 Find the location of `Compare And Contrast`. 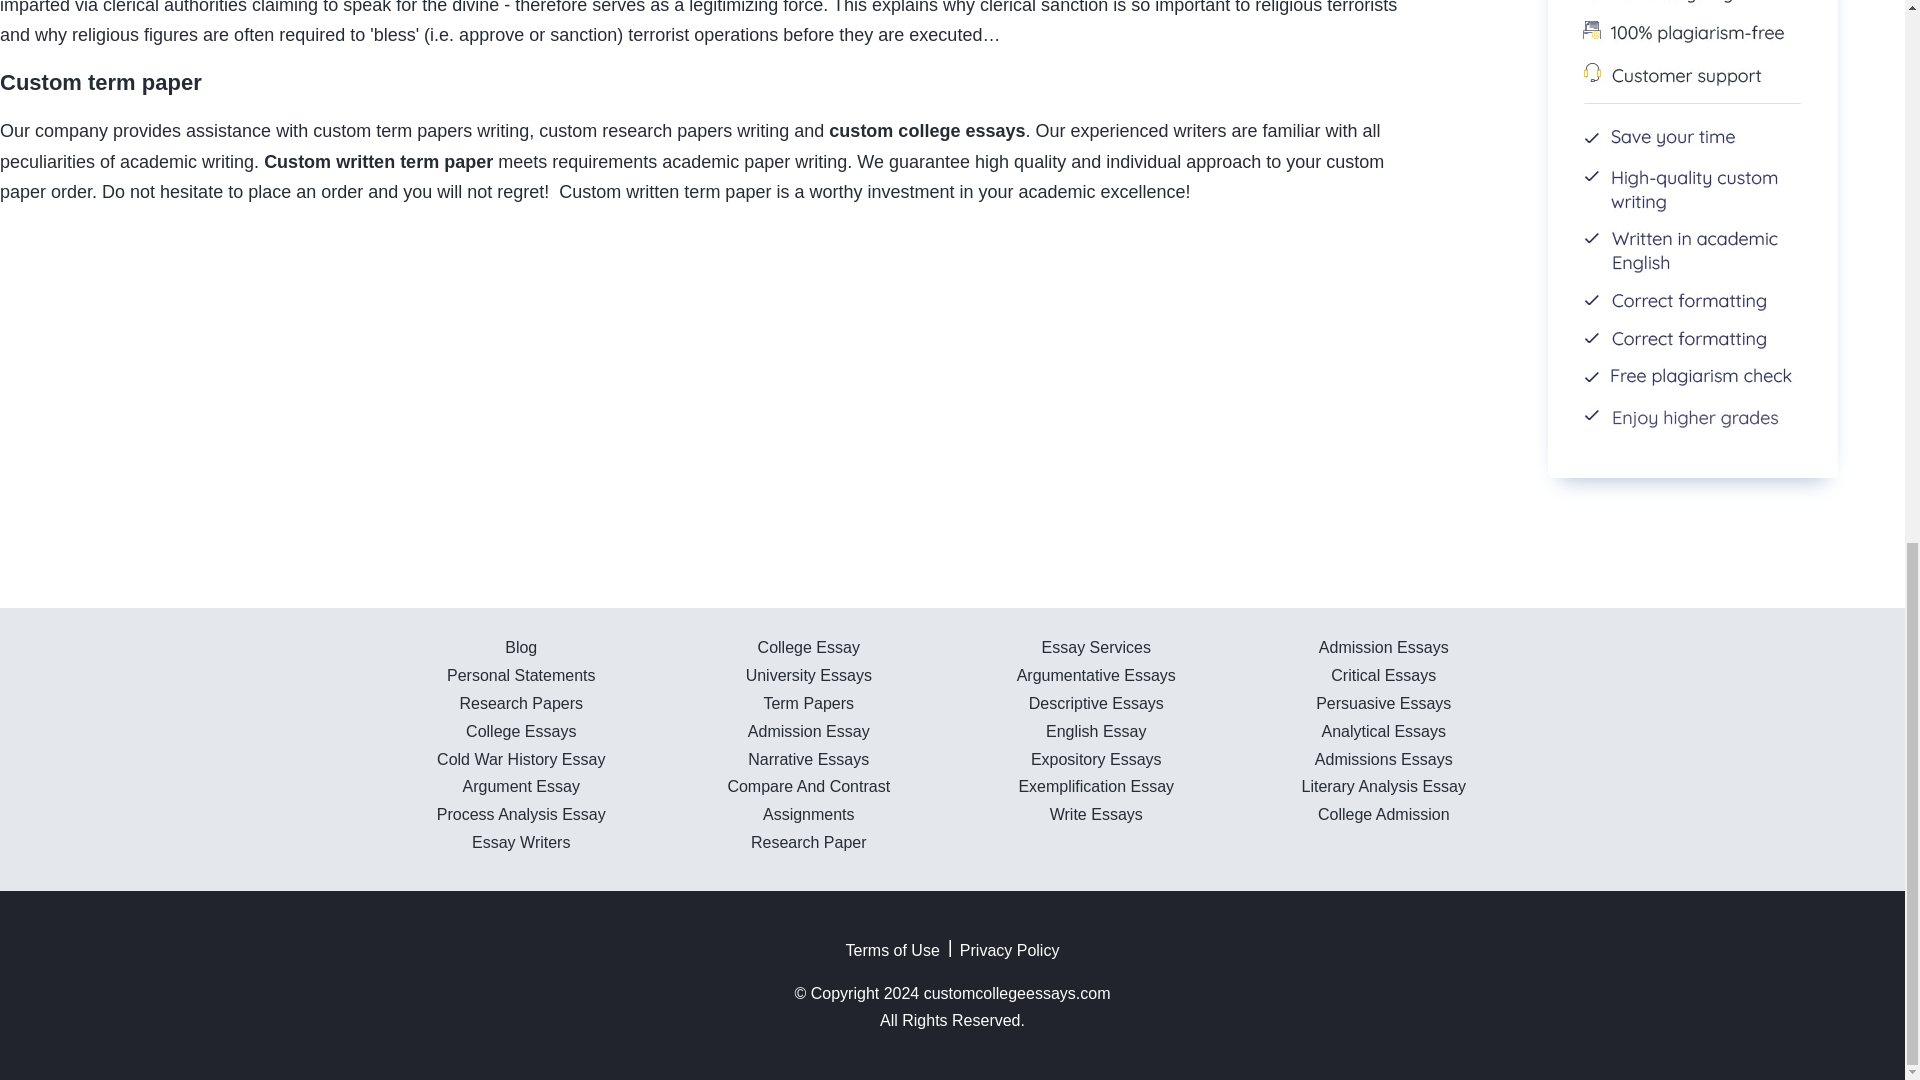

Compare And Contrast is located at coordinates (808, 786).